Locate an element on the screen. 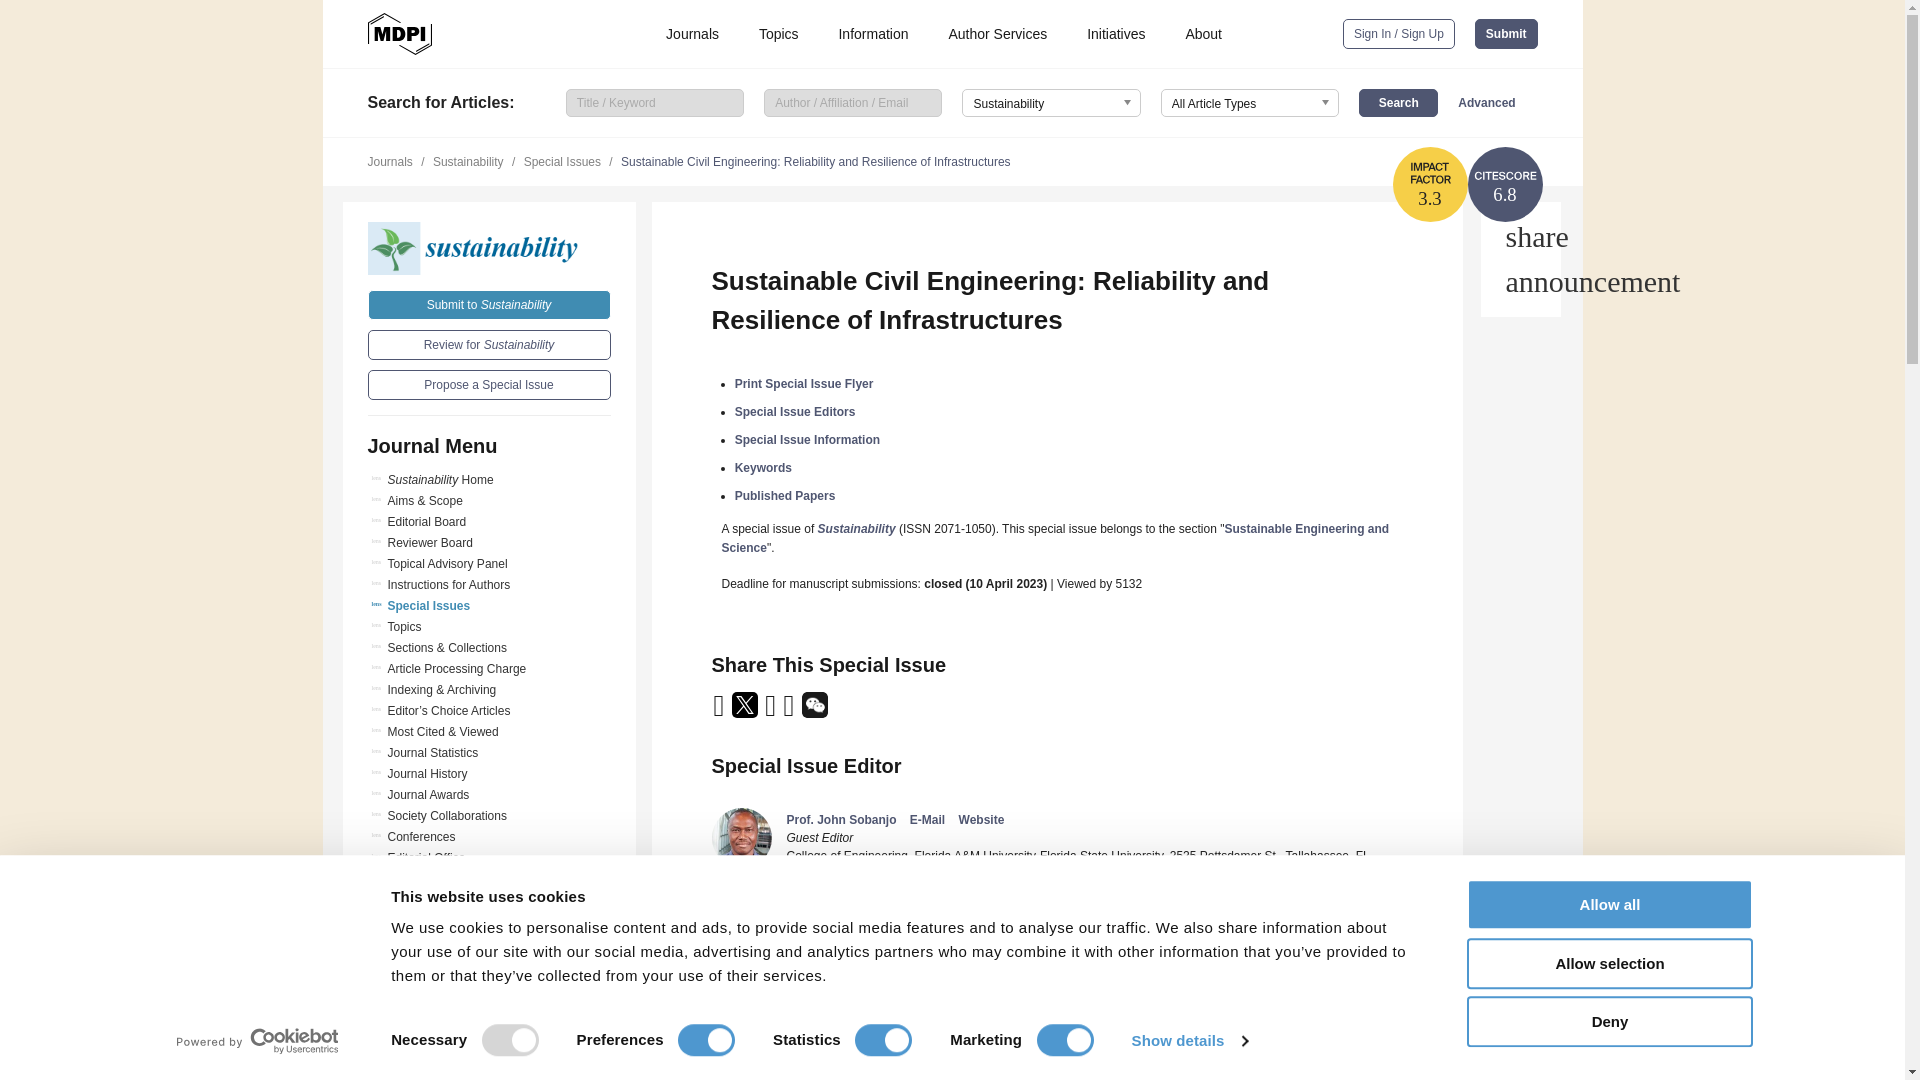 This screenshot has height=1080, width=1920. Search is located at coordinates (1398, 102).